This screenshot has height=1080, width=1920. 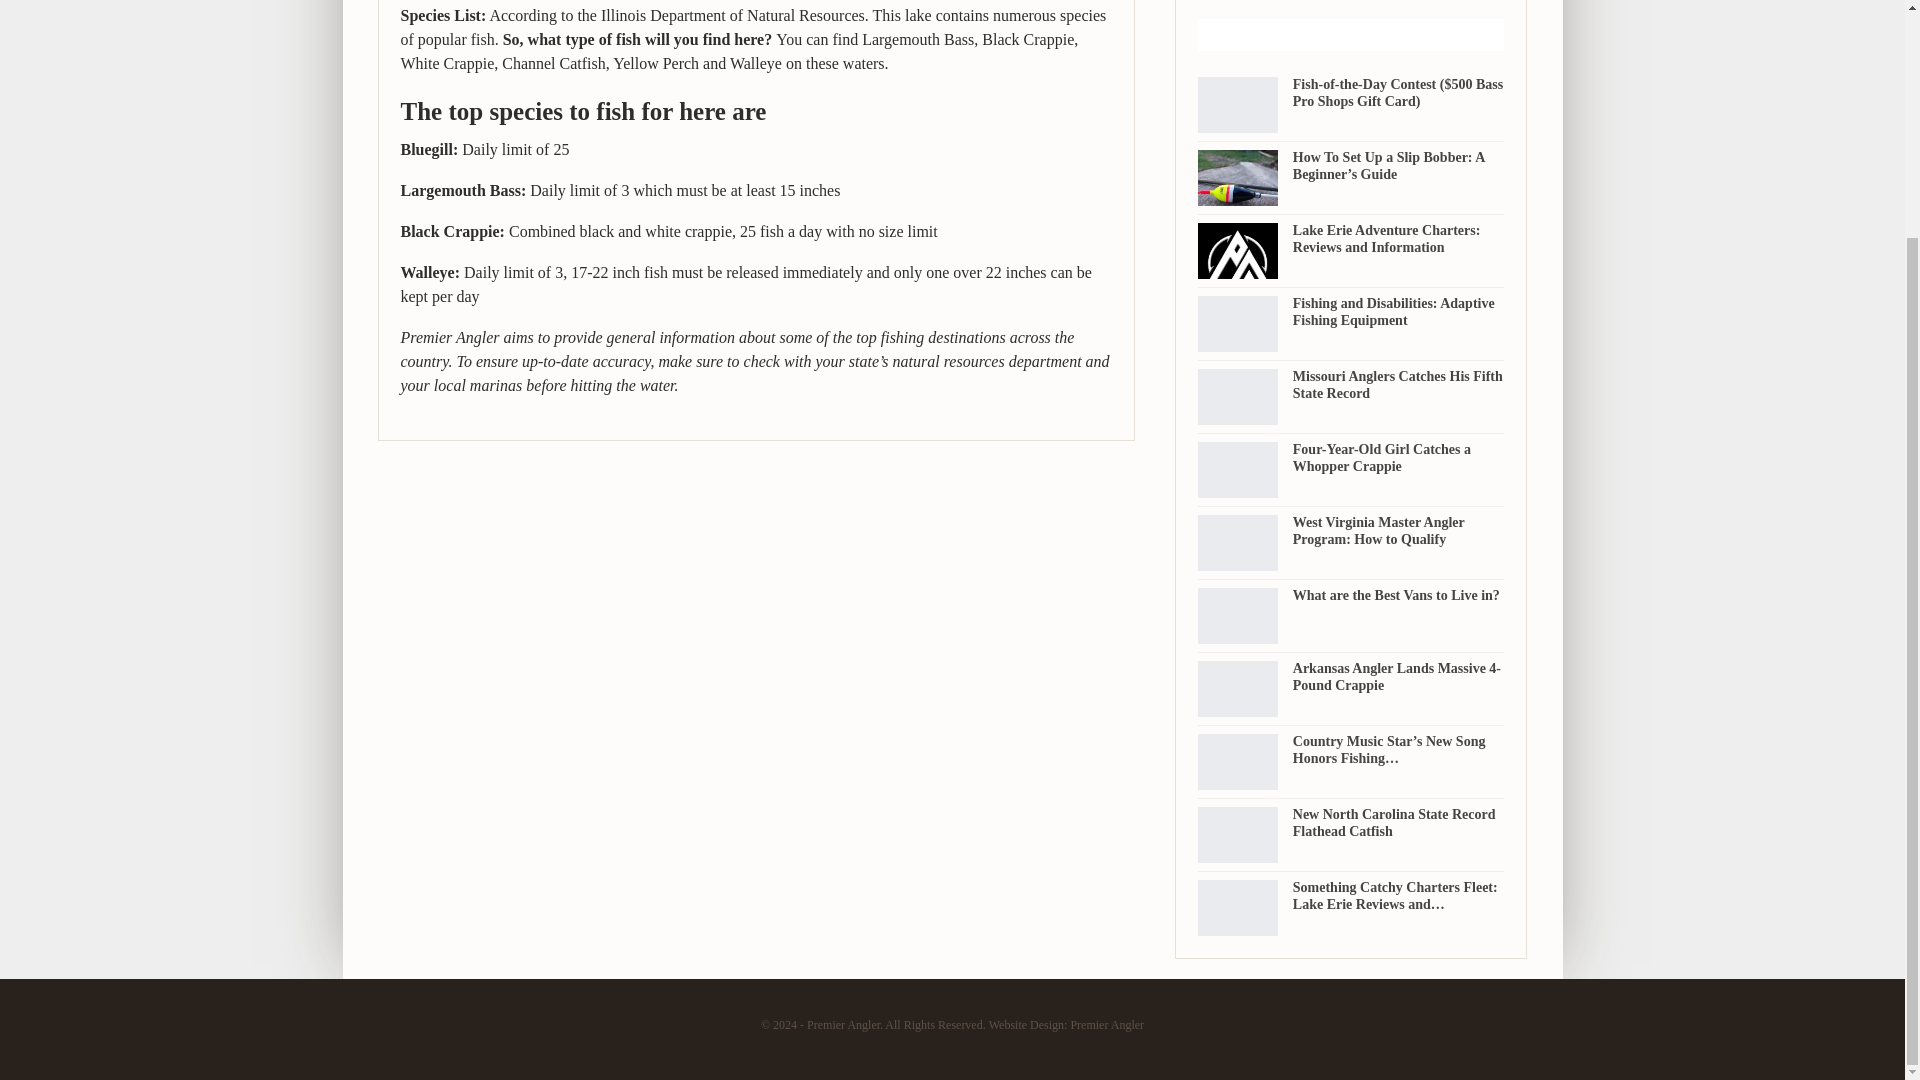 I want to click on West Virginia Master Angler Program: How to Qualify, so click(x=1378, y=530).